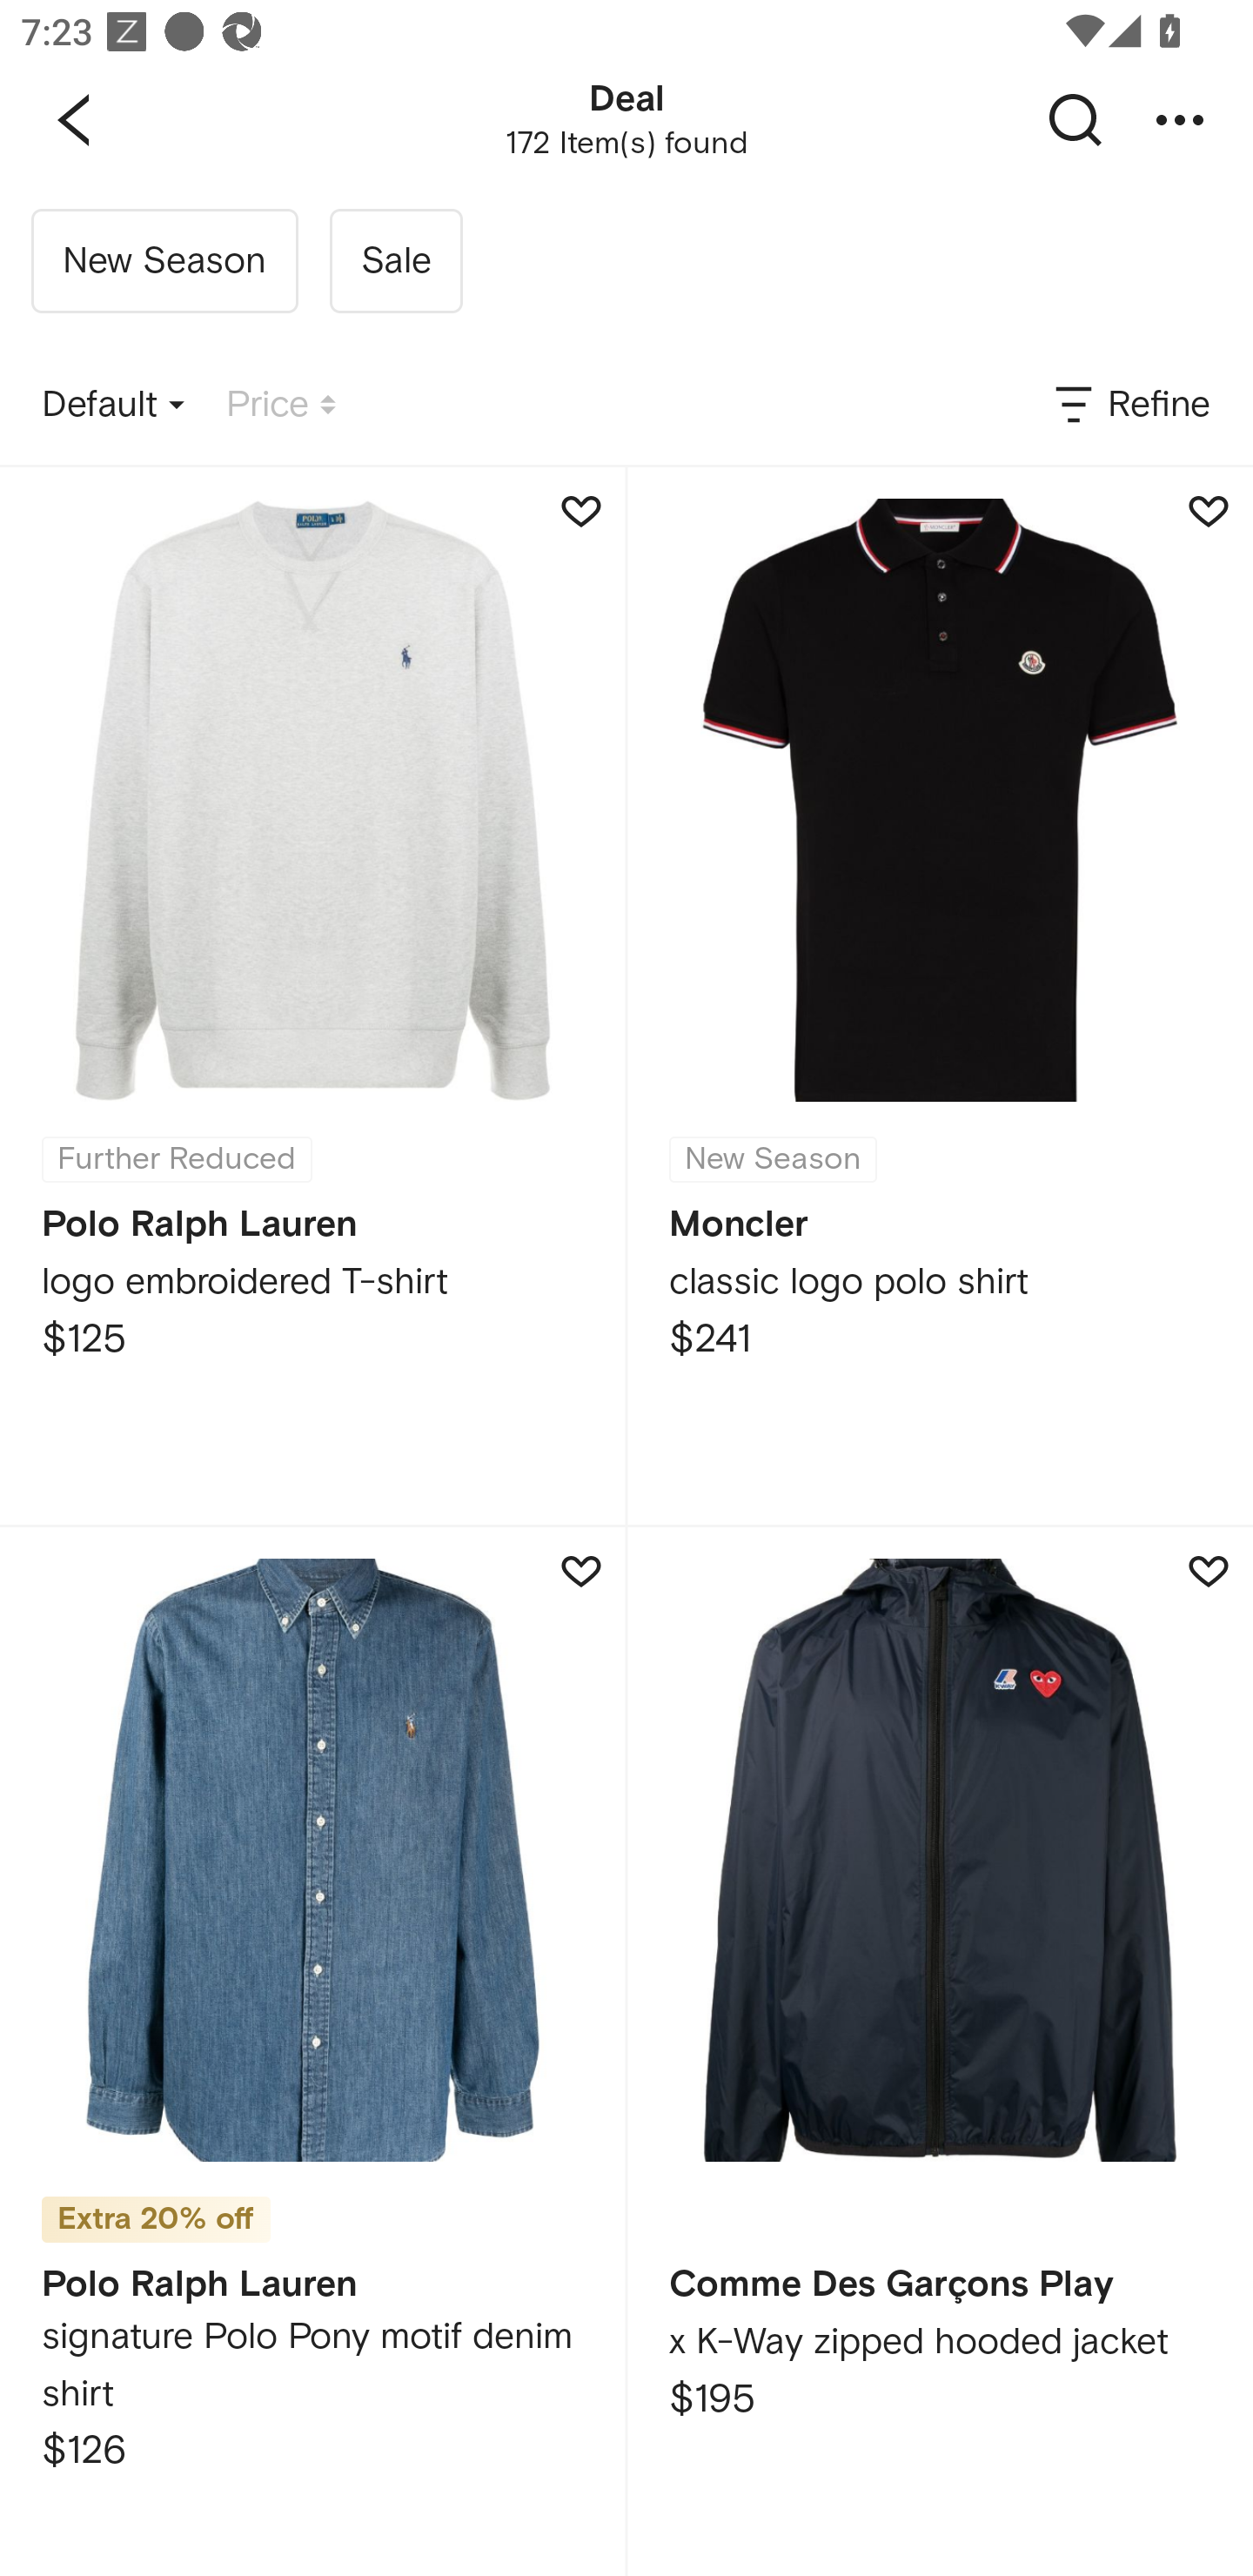  What do you see at coordinates (156, 2210) in the screenshot?
I see `Extra 20% off` at bounding box center [156, 2210].